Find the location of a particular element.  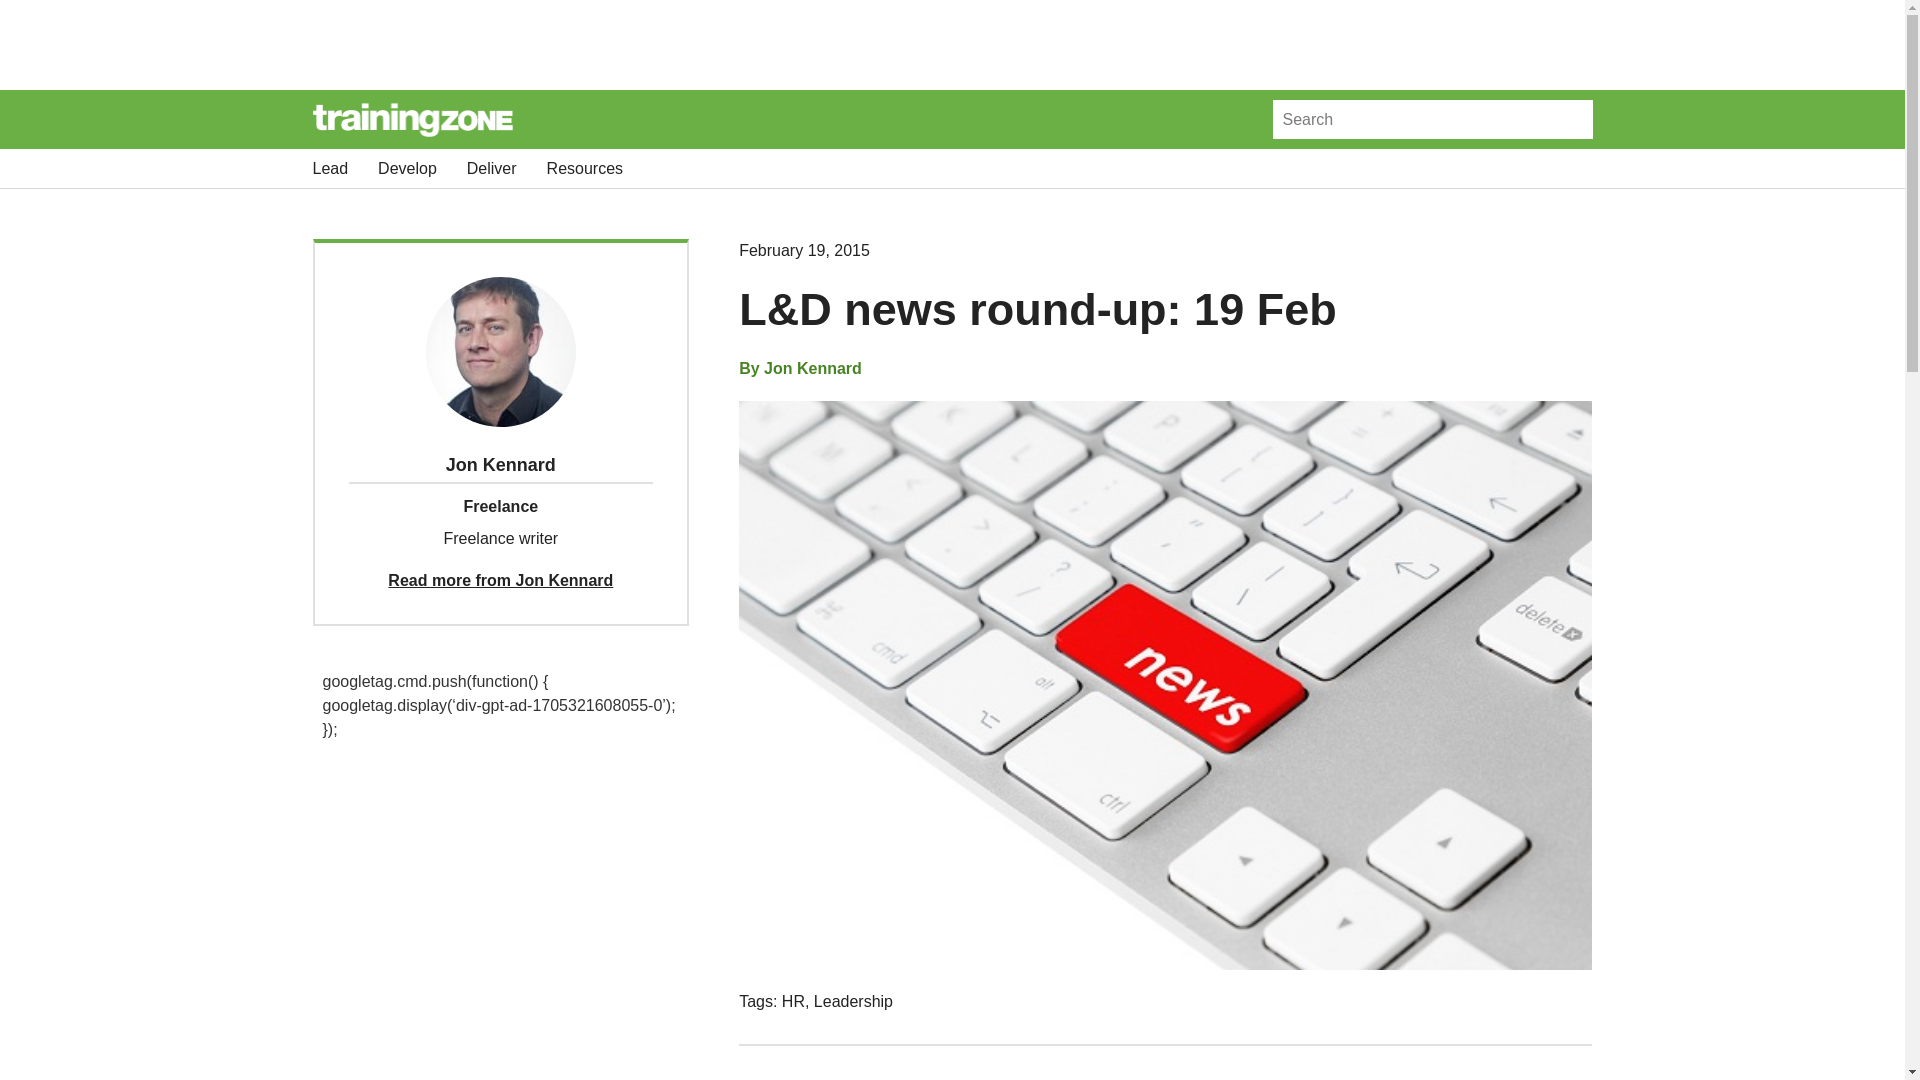

HR is located at coordinates (792, 1000).